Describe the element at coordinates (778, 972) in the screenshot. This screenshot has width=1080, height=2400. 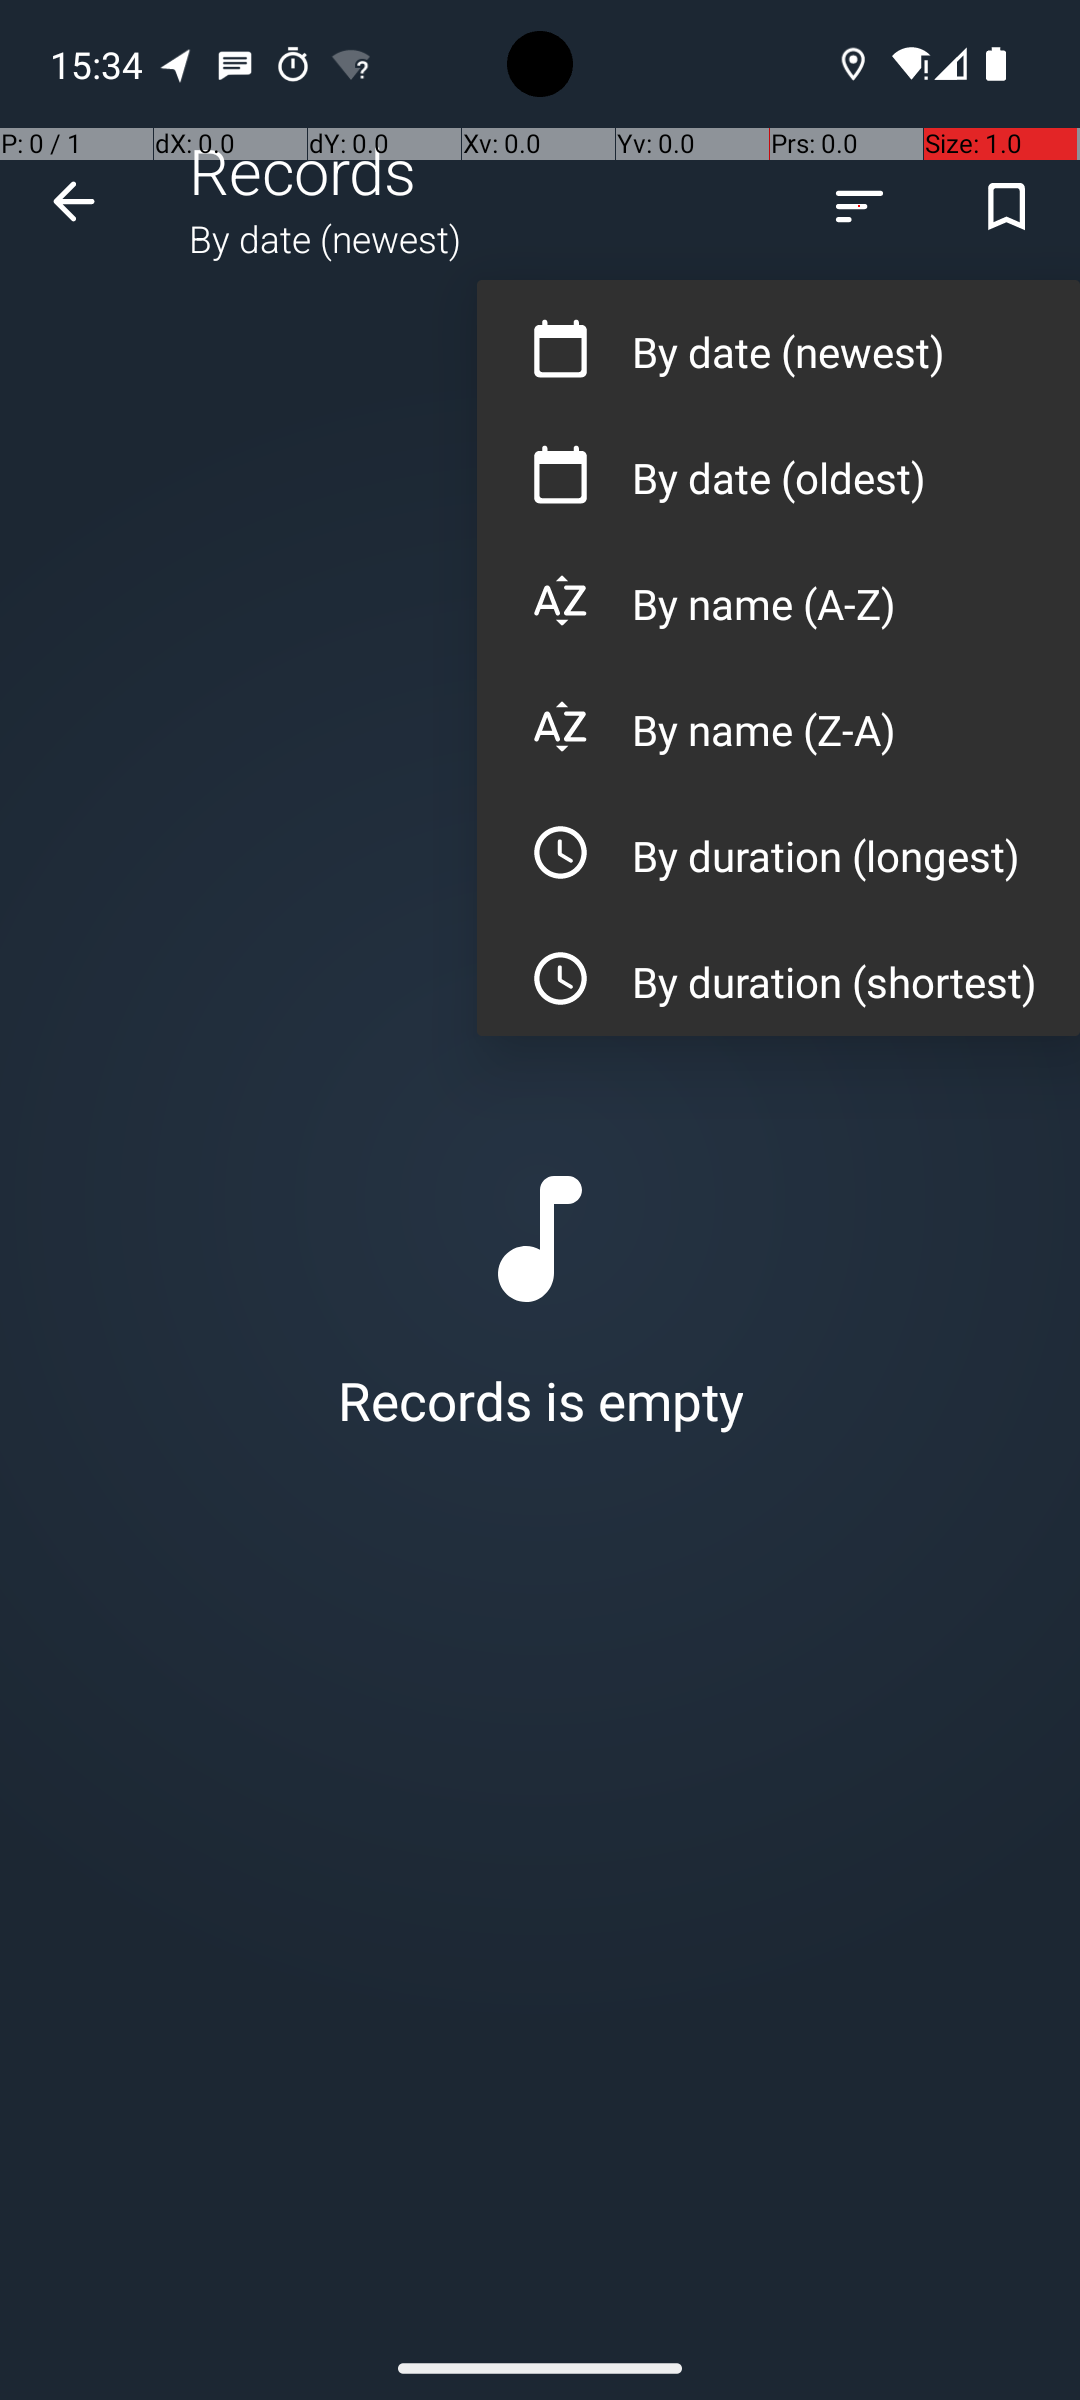
I see `      By duration (shortest)` at that location.